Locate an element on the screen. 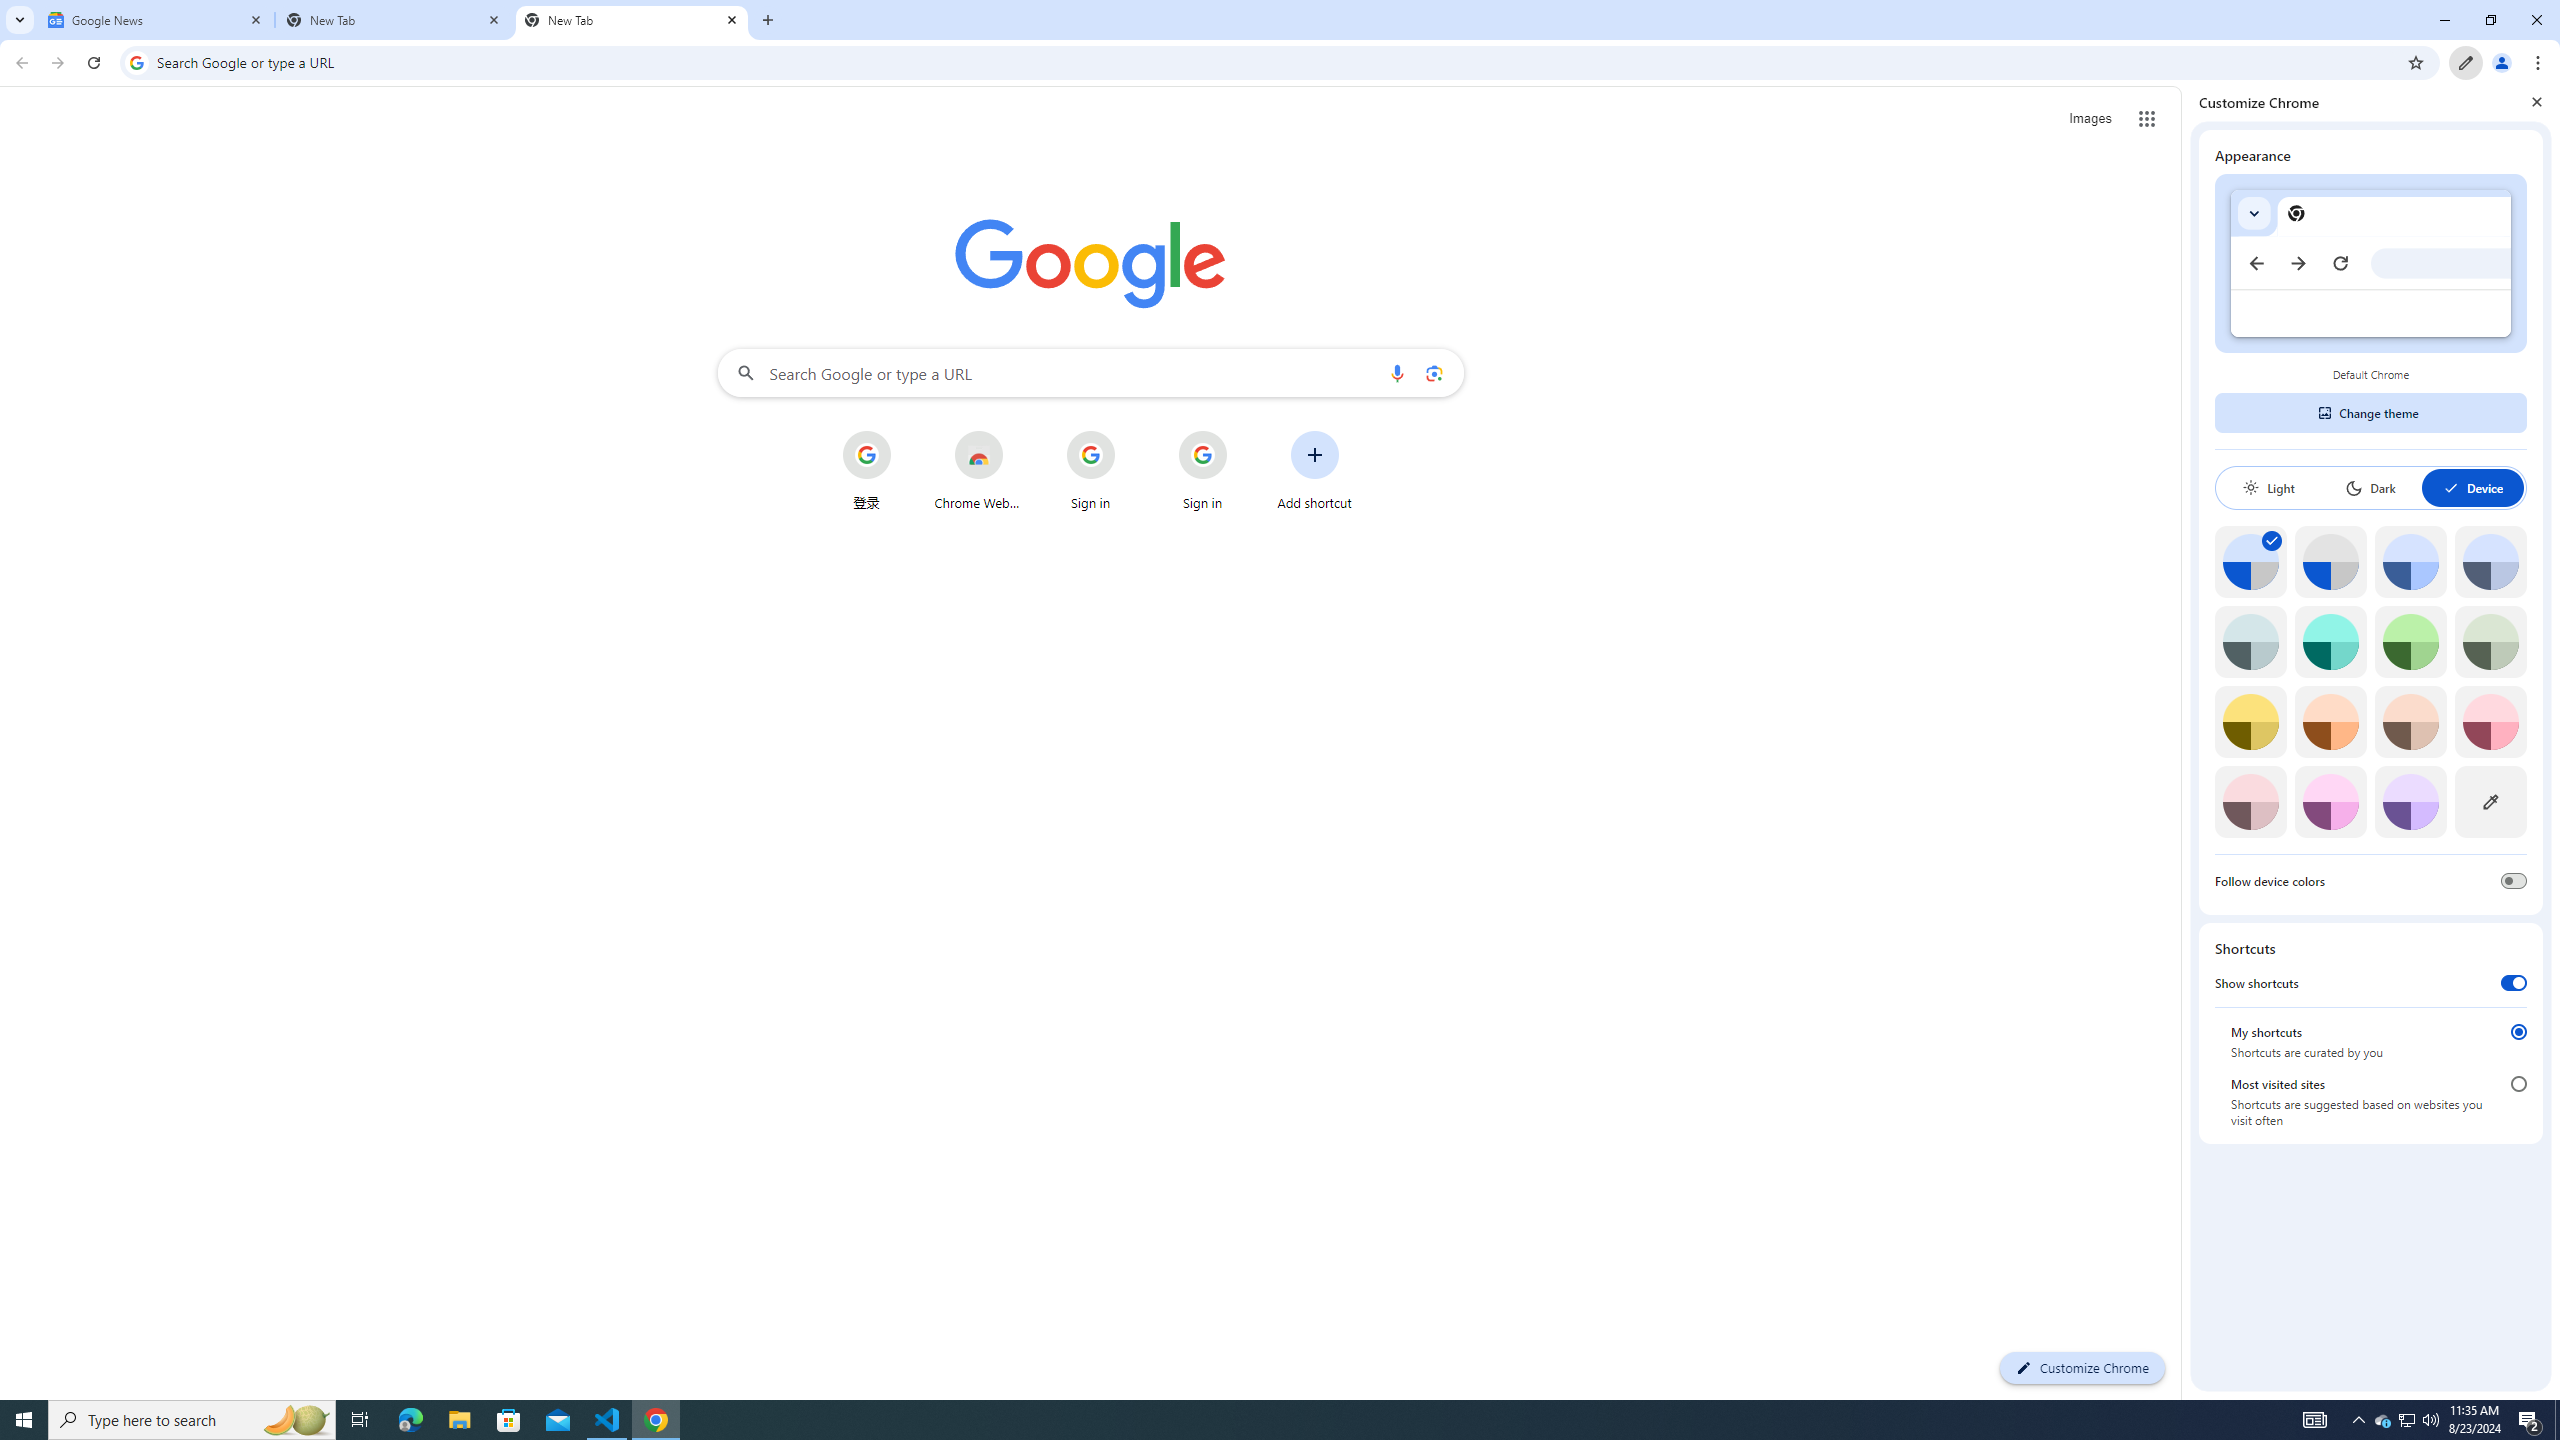  Default color is located at coordinates (2250, 561).